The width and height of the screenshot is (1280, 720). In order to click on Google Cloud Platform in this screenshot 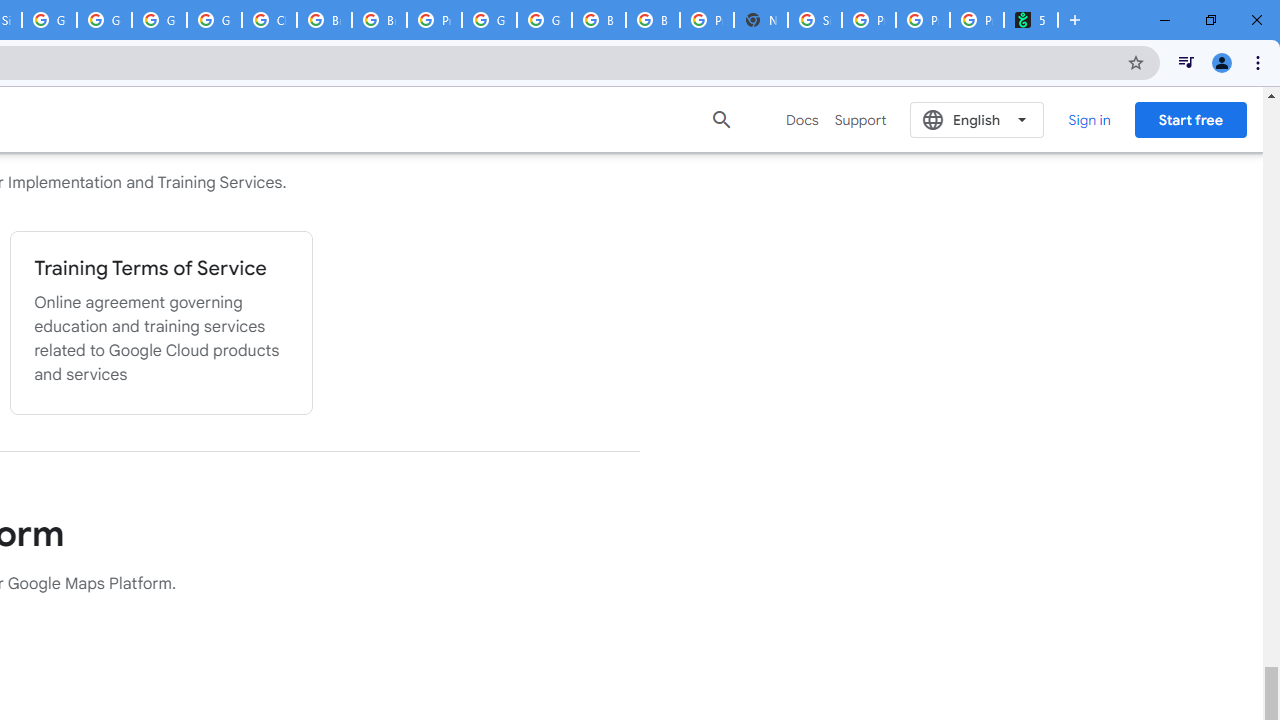, I will do `click(490, 20)`.